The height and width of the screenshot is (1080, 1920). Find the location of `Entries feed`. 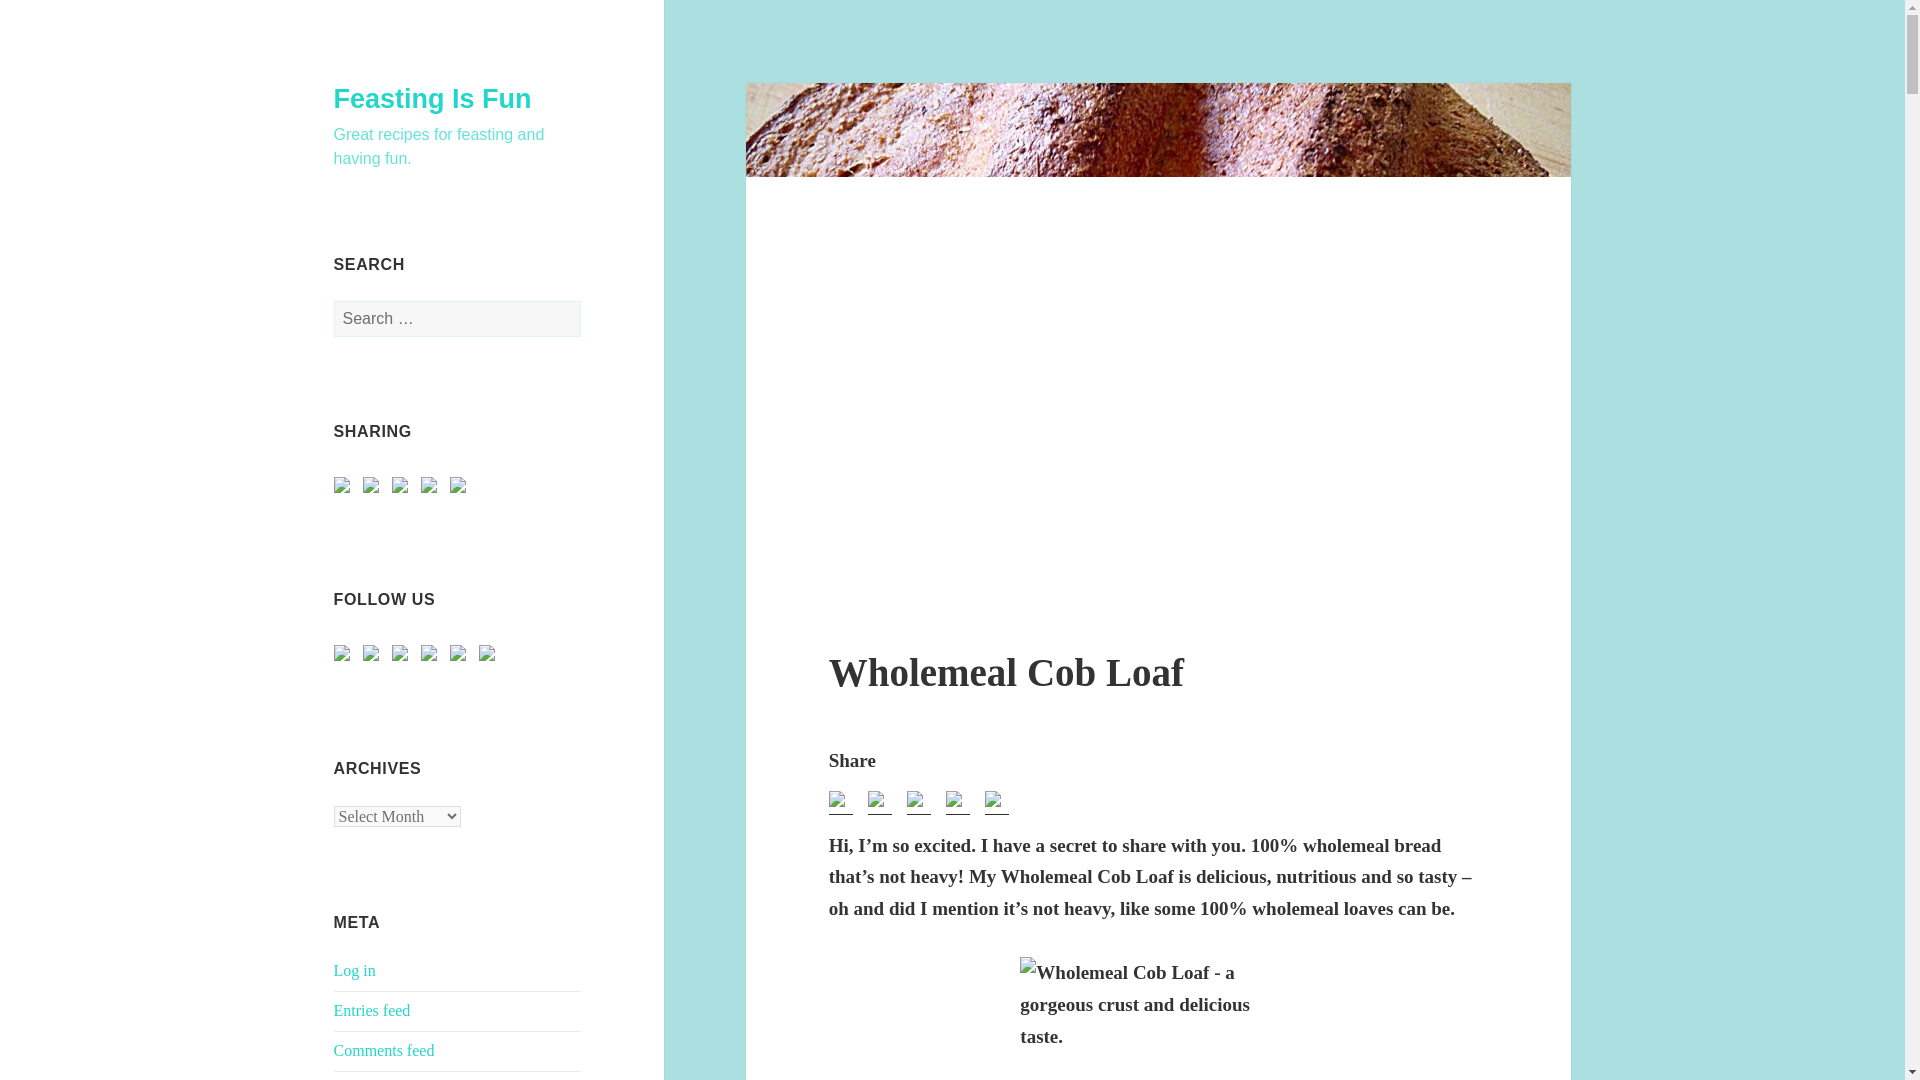

Entries feed is located at coordinates (372, 1010).